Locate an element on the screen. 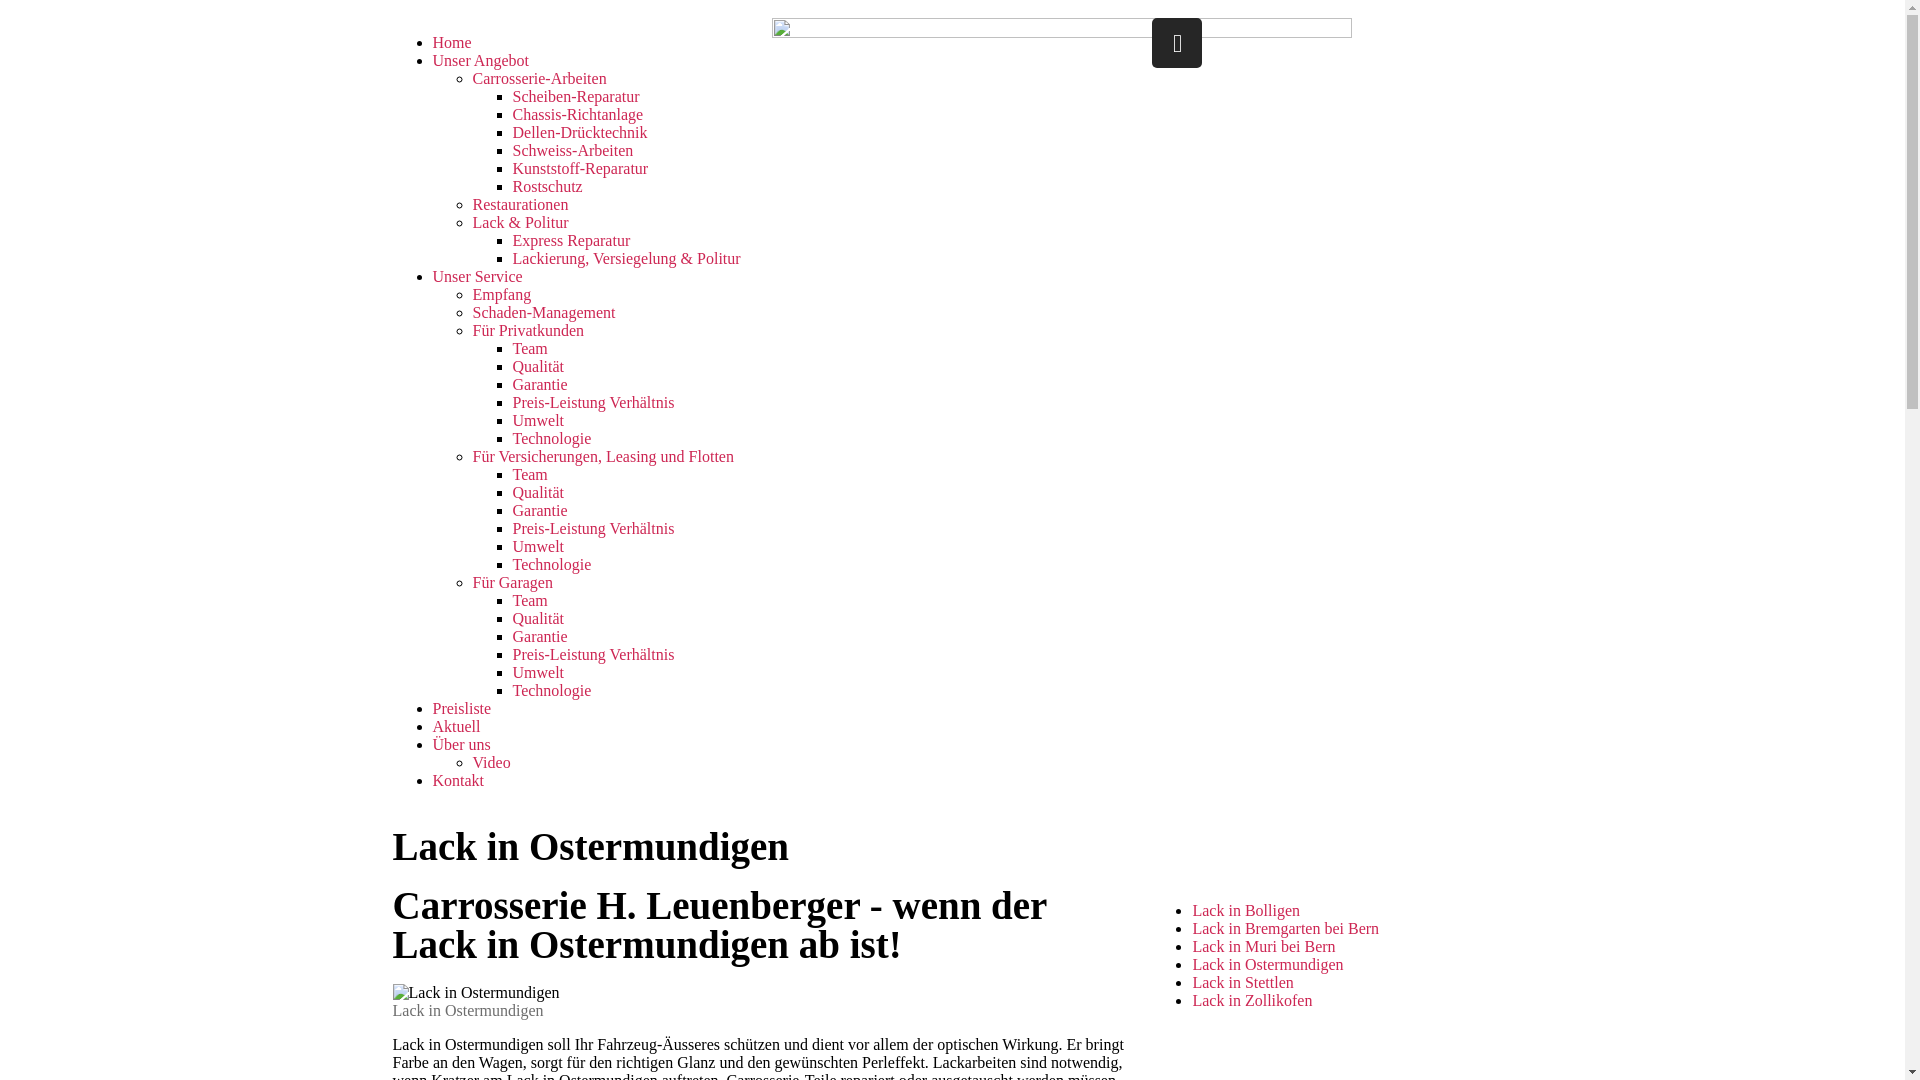  Kunststoff-Reparatur is located at coordinates (580, 168).